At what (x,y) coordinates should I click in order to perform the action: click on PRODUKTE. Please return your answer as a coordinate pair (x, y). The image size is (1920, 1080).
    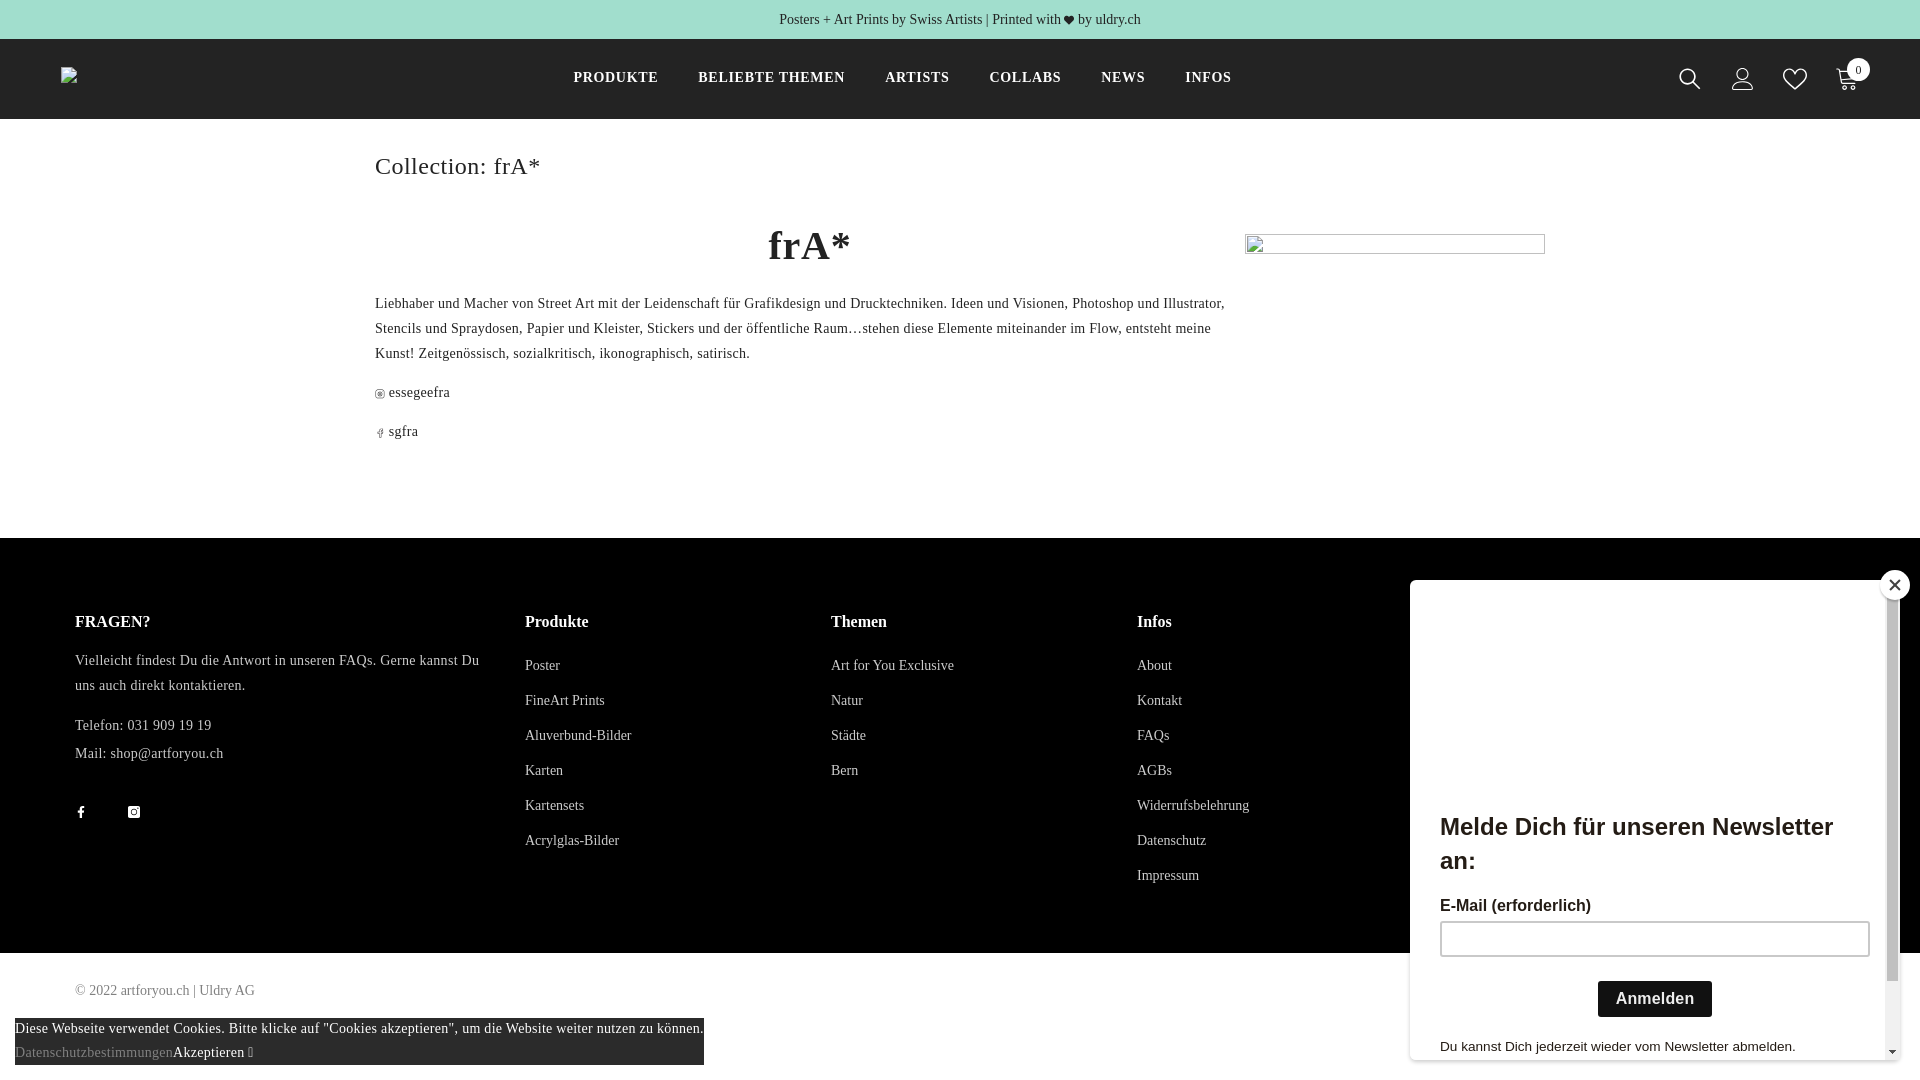
    Looking at the image, I should click on (616, 92).